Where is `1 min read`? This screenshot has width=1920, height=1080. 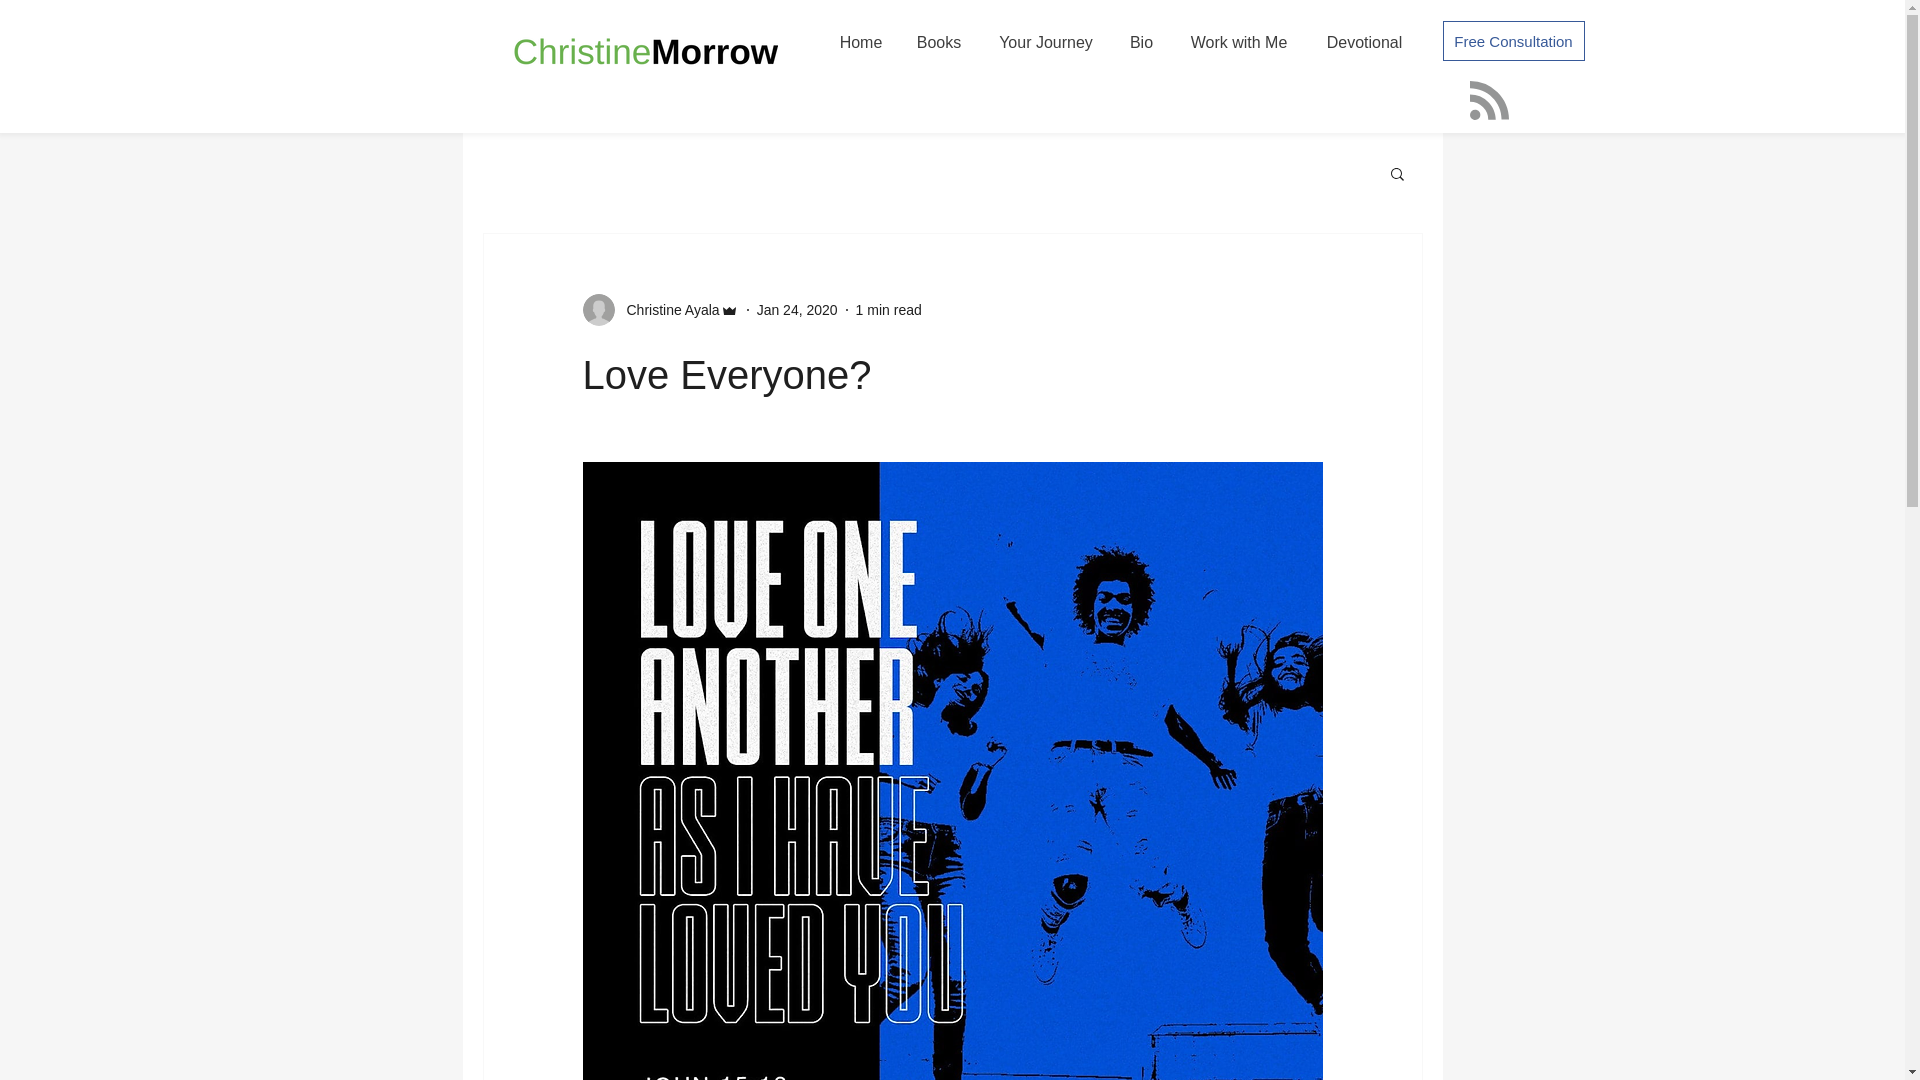 1 min read is located at coordinates (888, 310).